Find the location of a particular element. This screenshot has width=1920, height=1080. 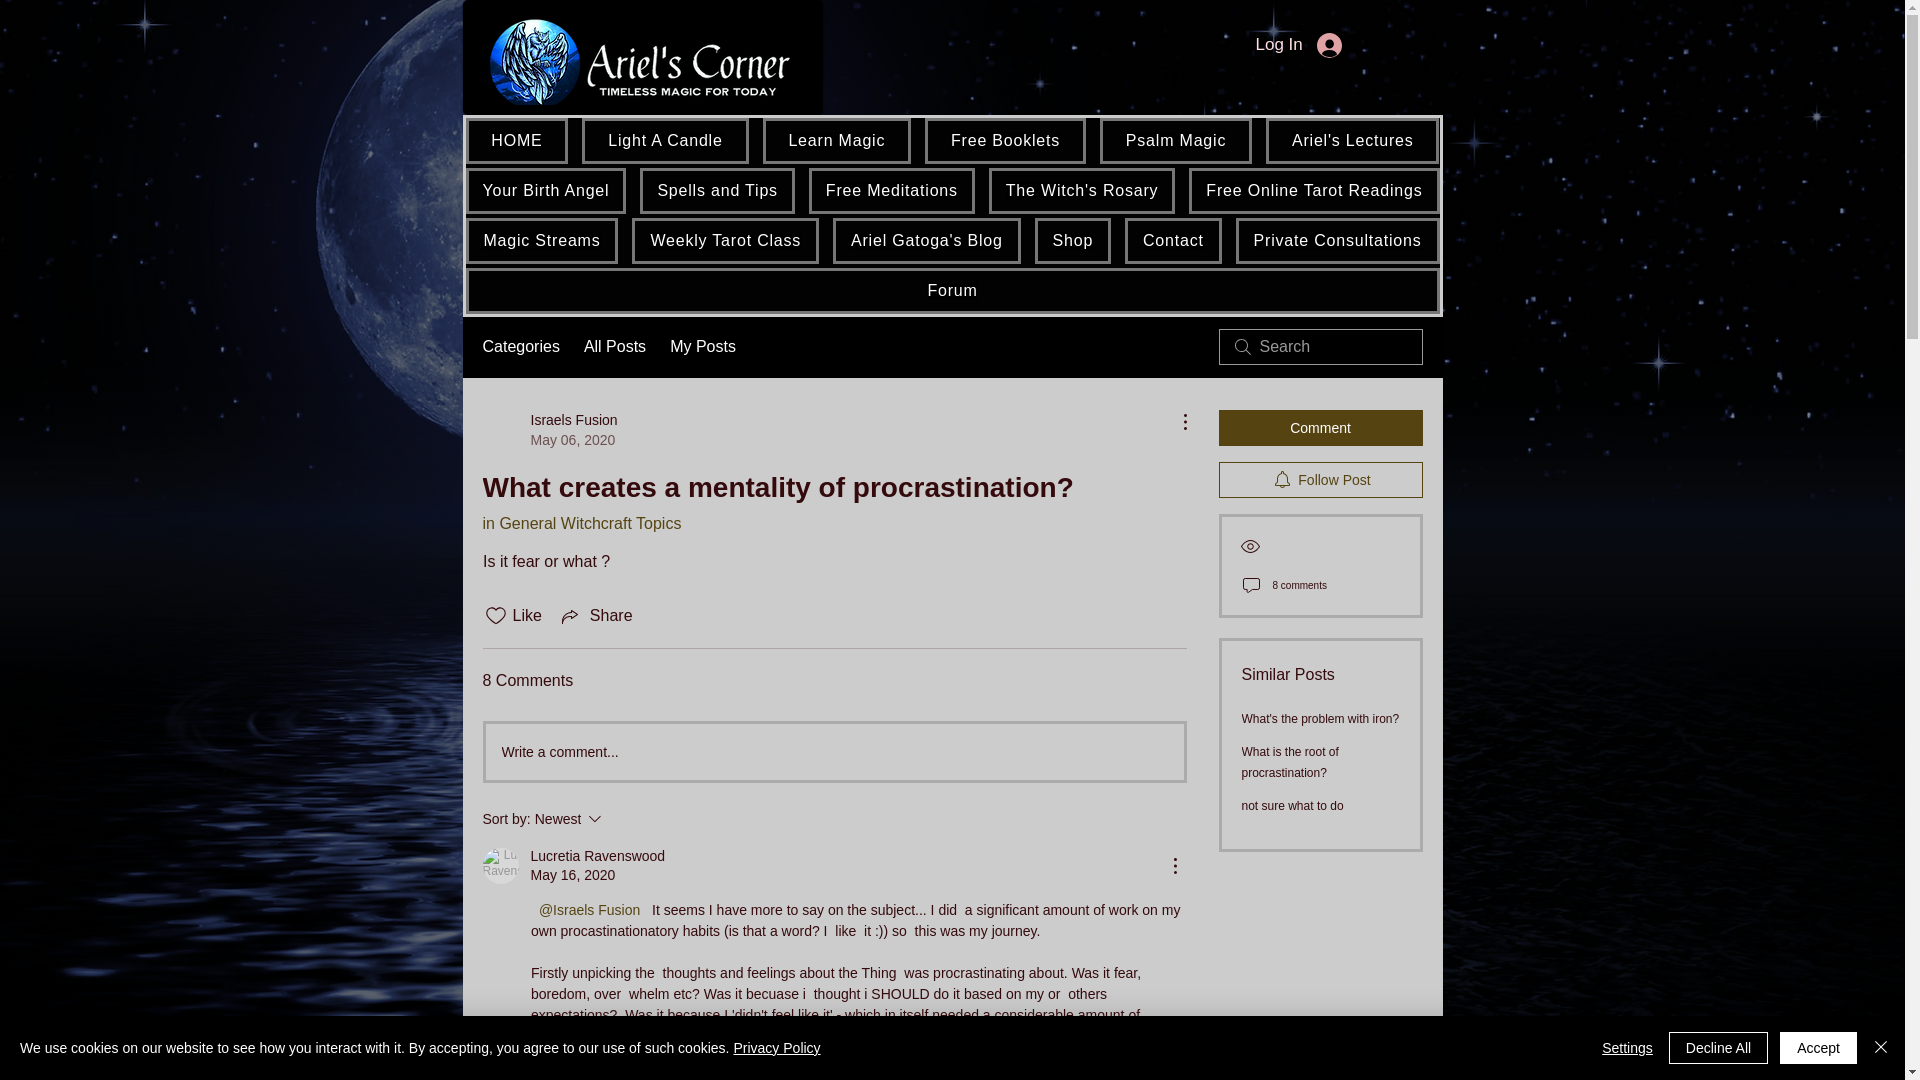

Log In is located at coordinates (1298, 44).